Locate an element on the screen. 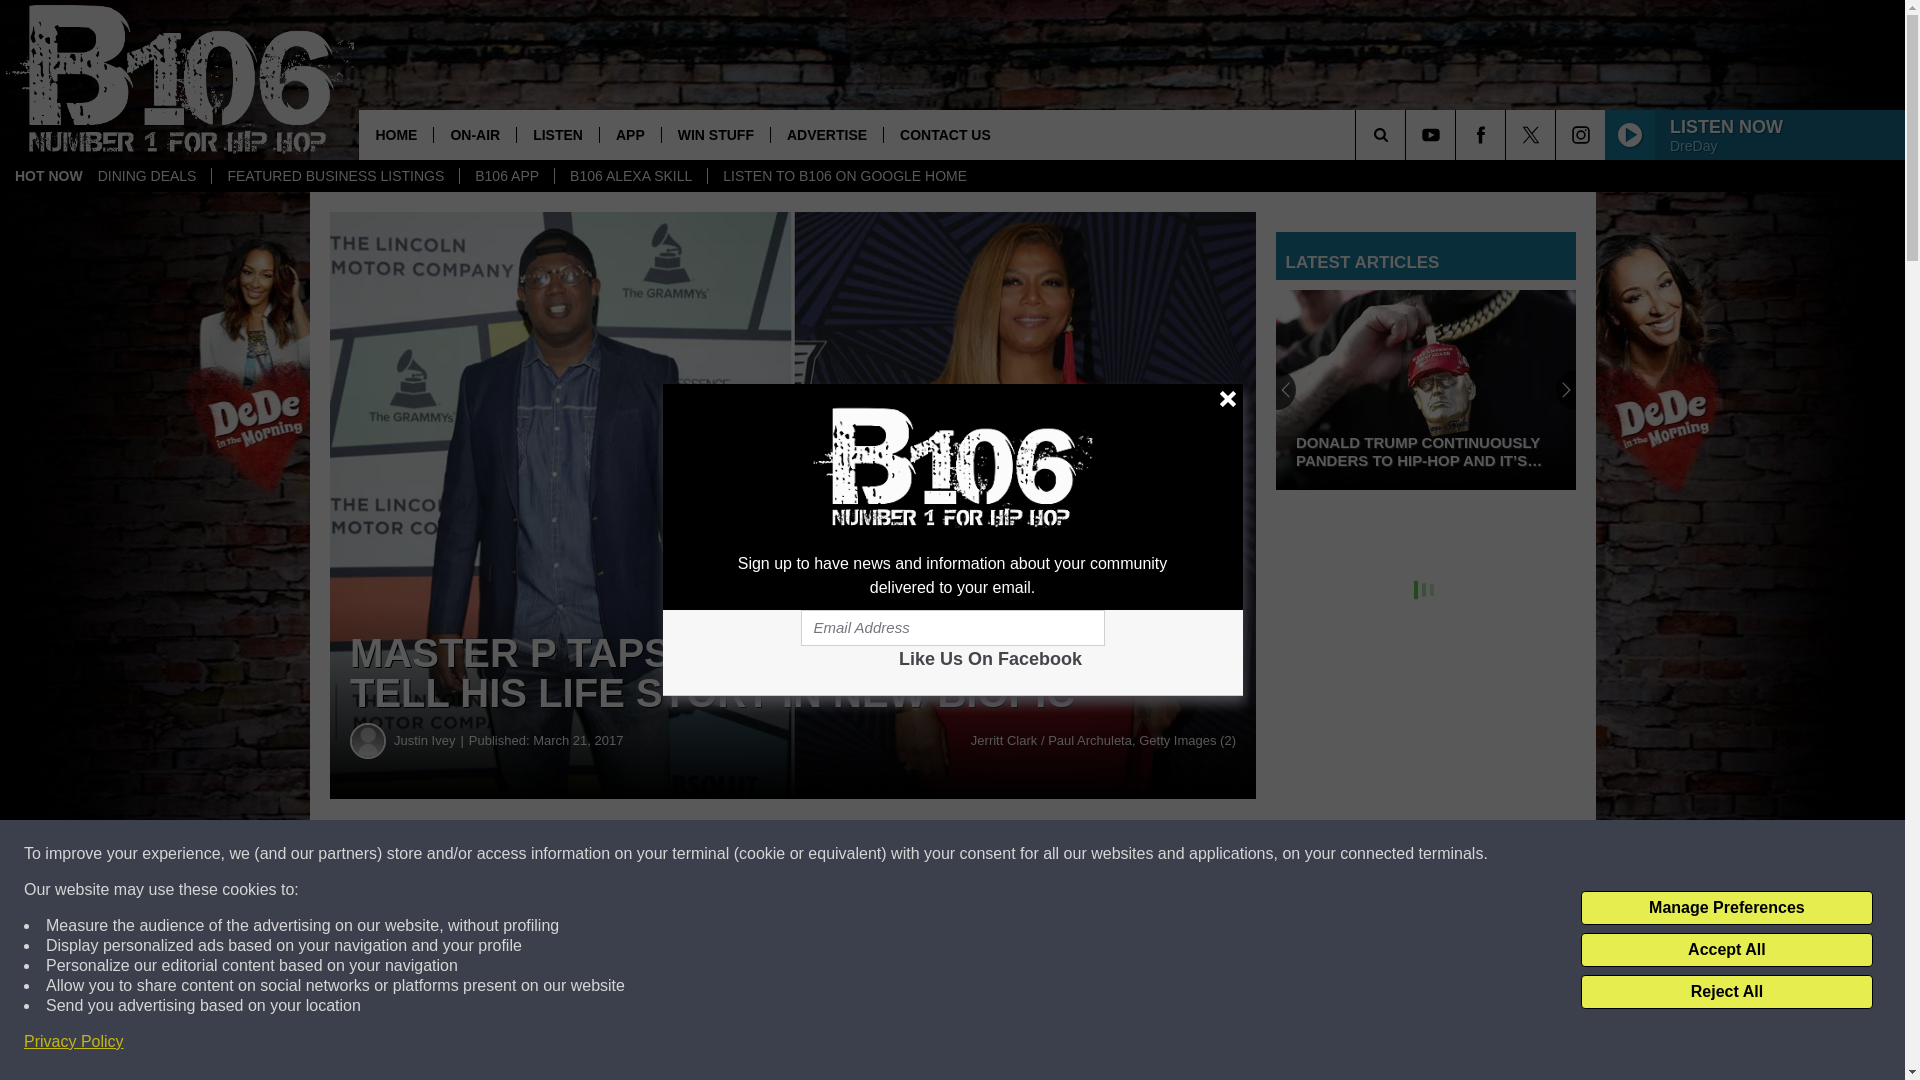 This screenshot has height=1080, width=1920. ADVERTISE is located at coordinates (826, 134).